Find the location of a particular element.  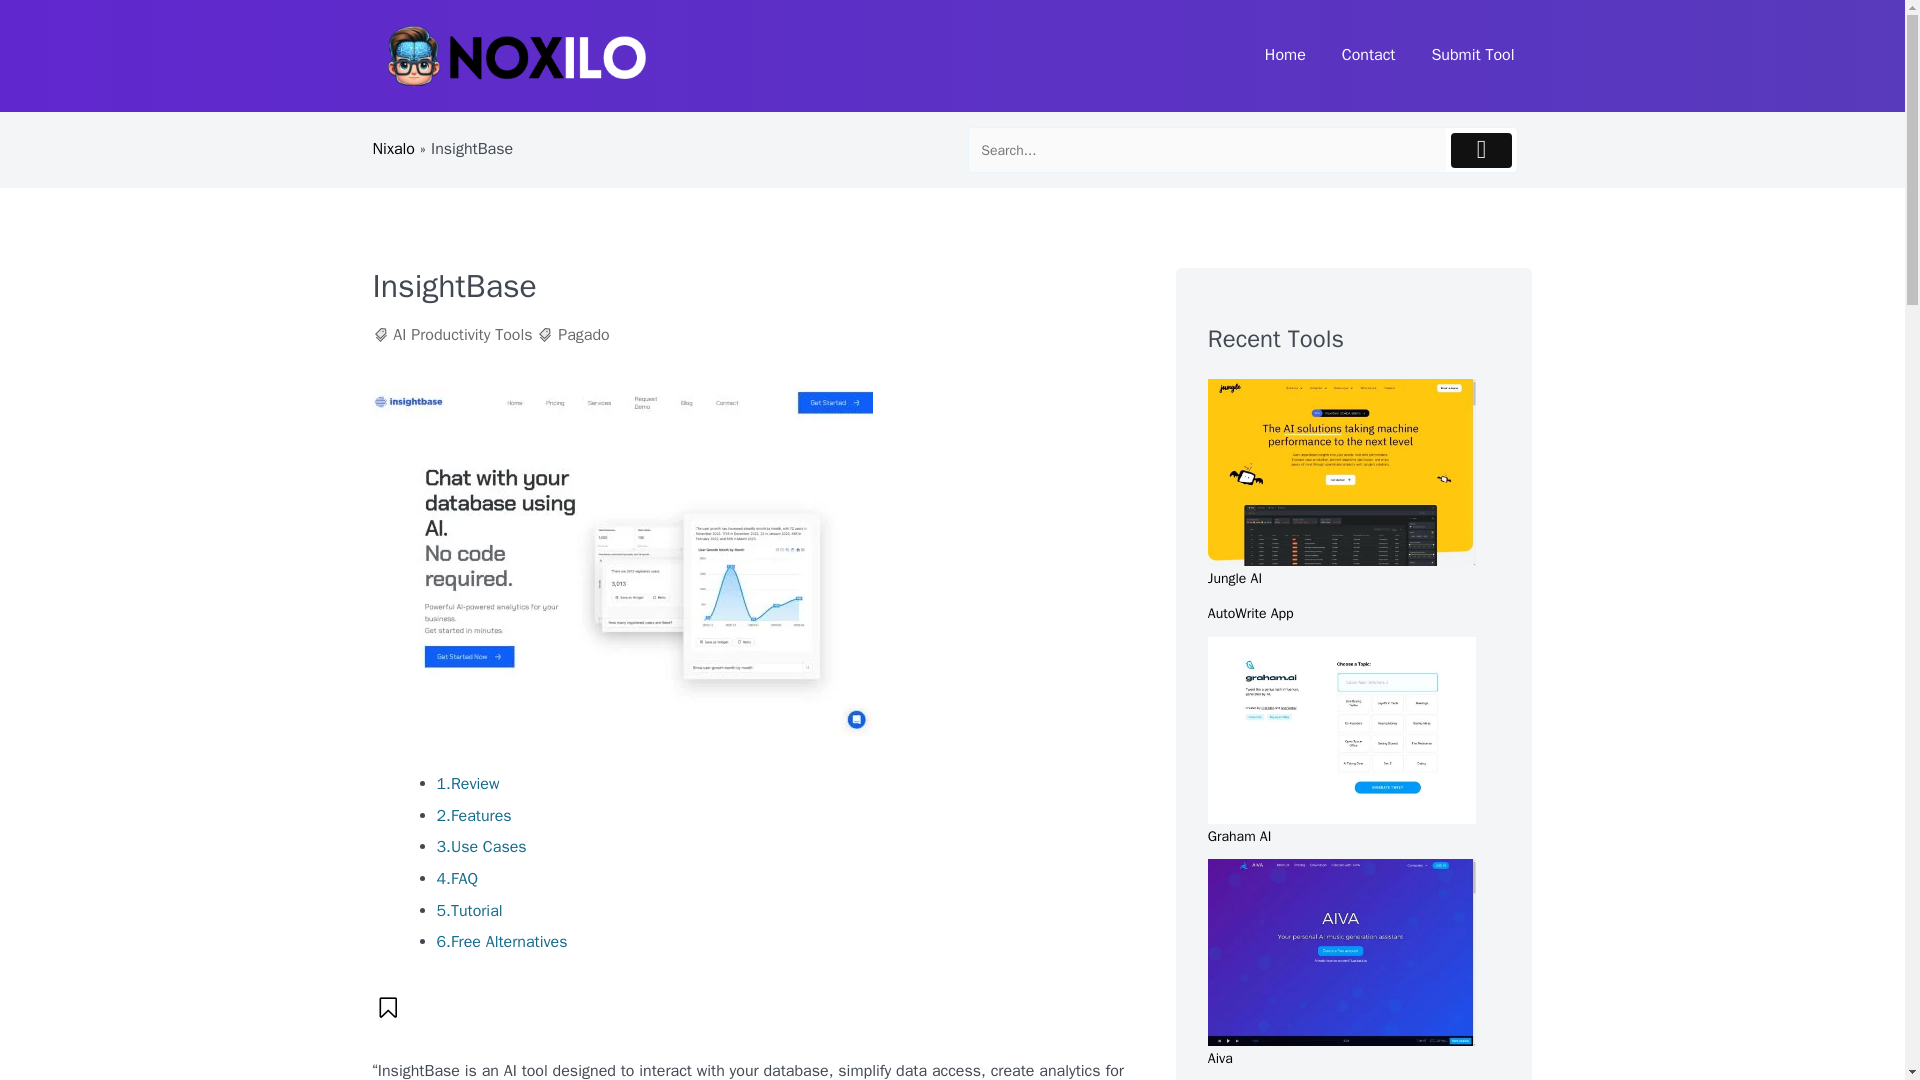

Search is located at coordinates (1206, 150).